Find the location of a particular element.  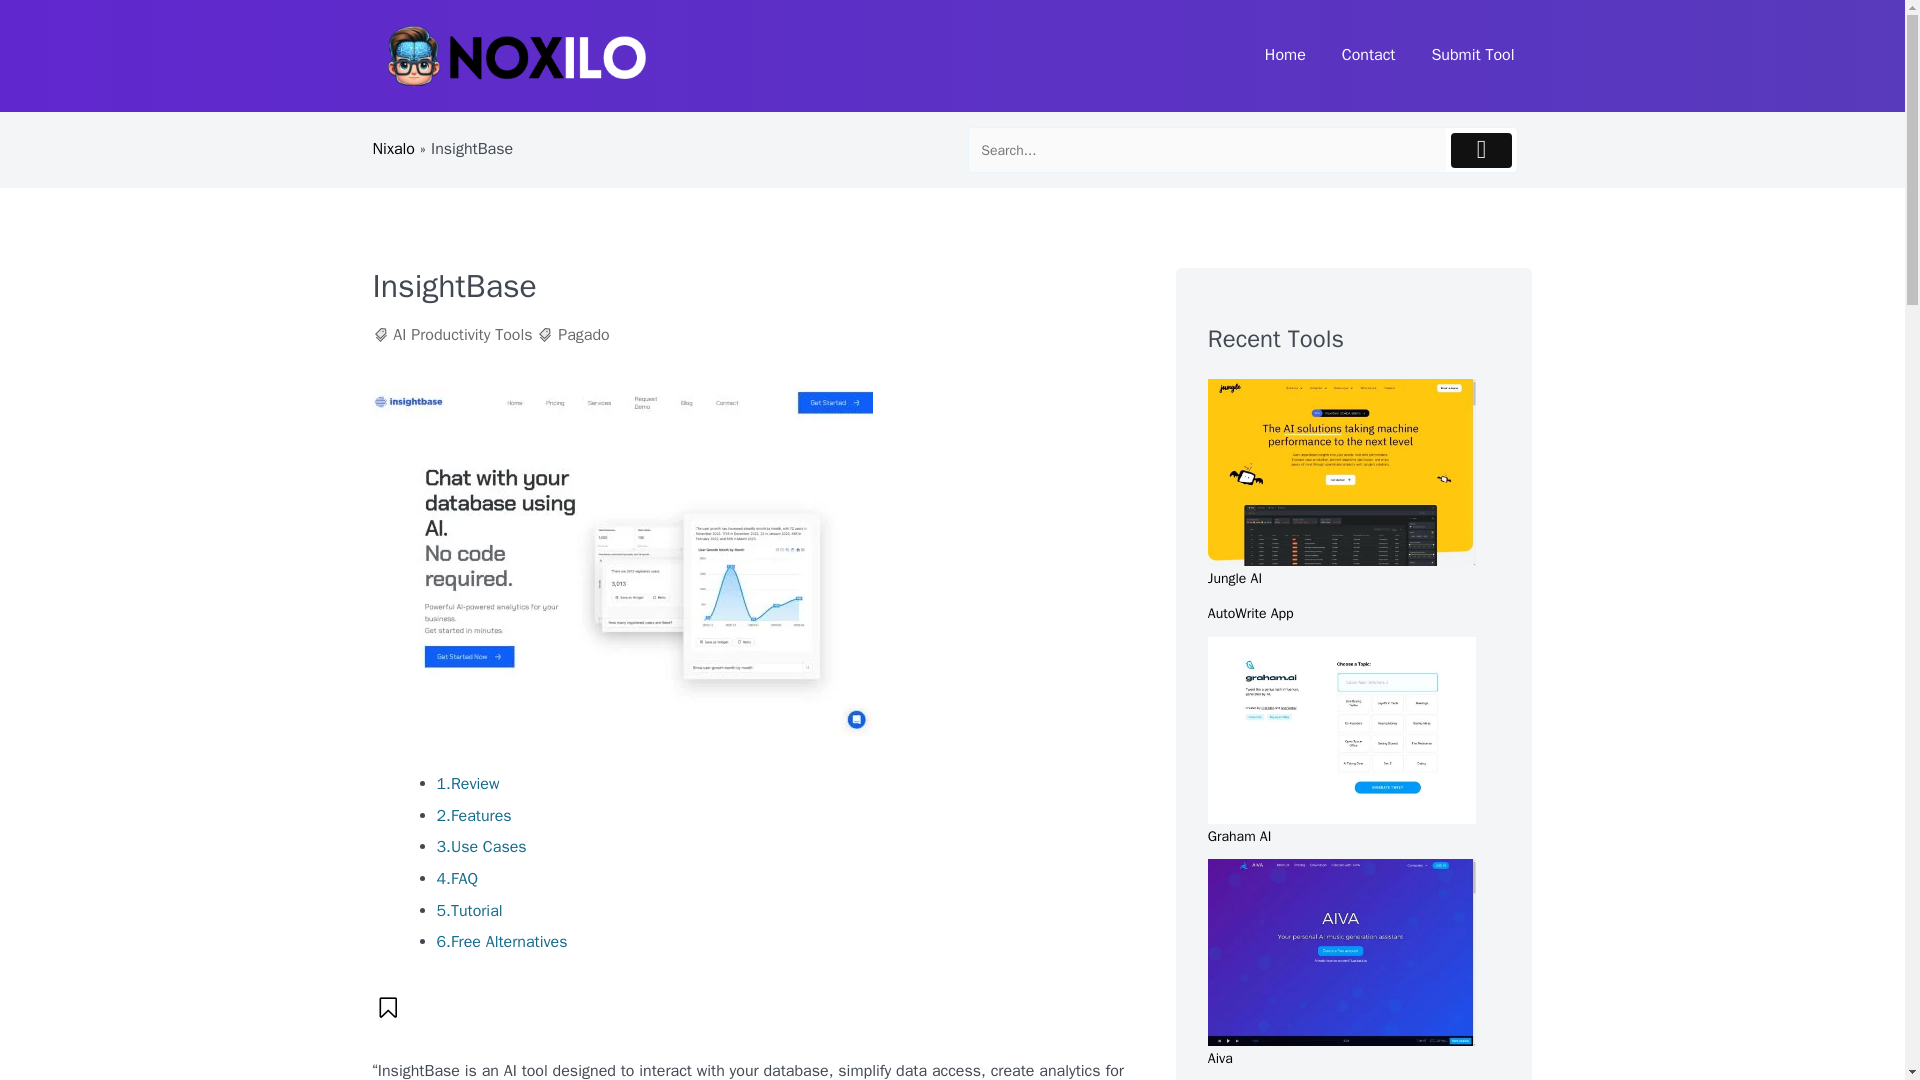

Search is located at coordinates (1206, 150).